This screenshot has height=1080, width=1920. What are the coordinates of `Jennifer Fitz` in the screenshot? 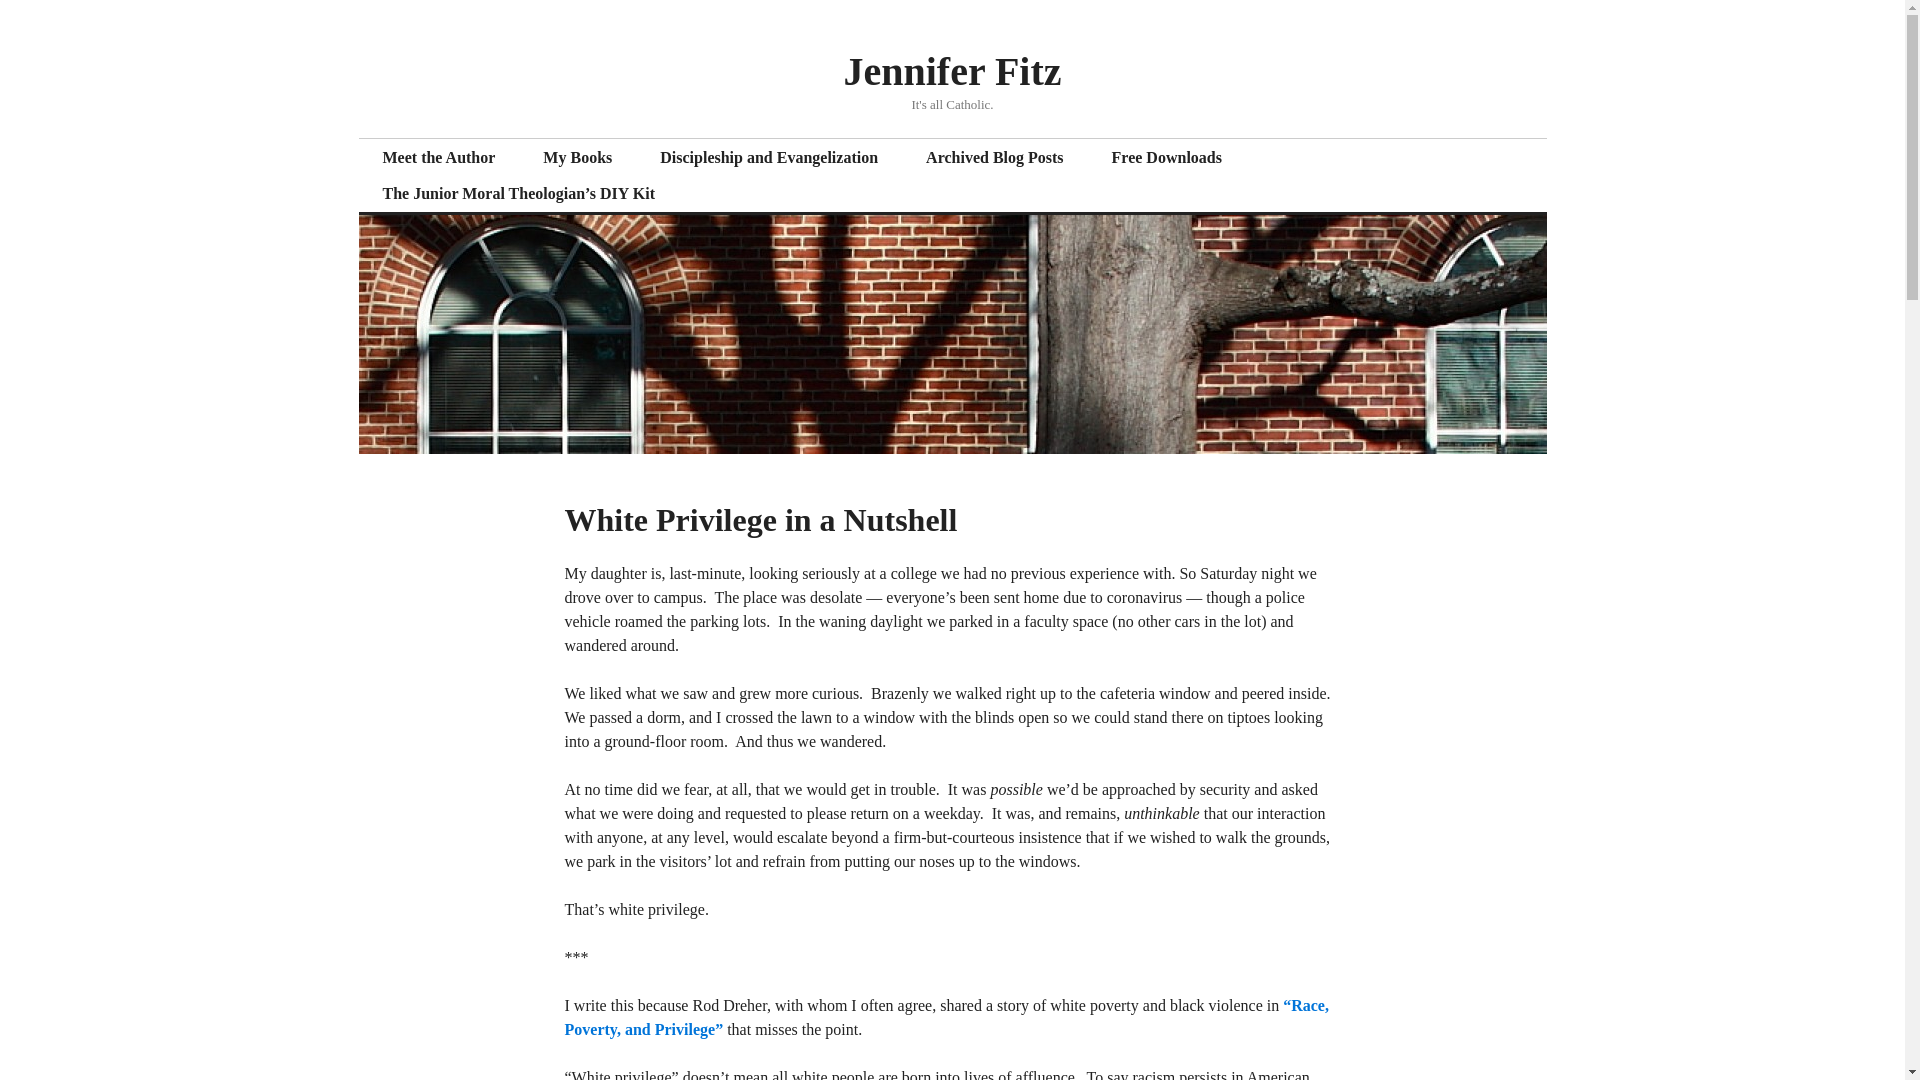 It's located at (952, 70).